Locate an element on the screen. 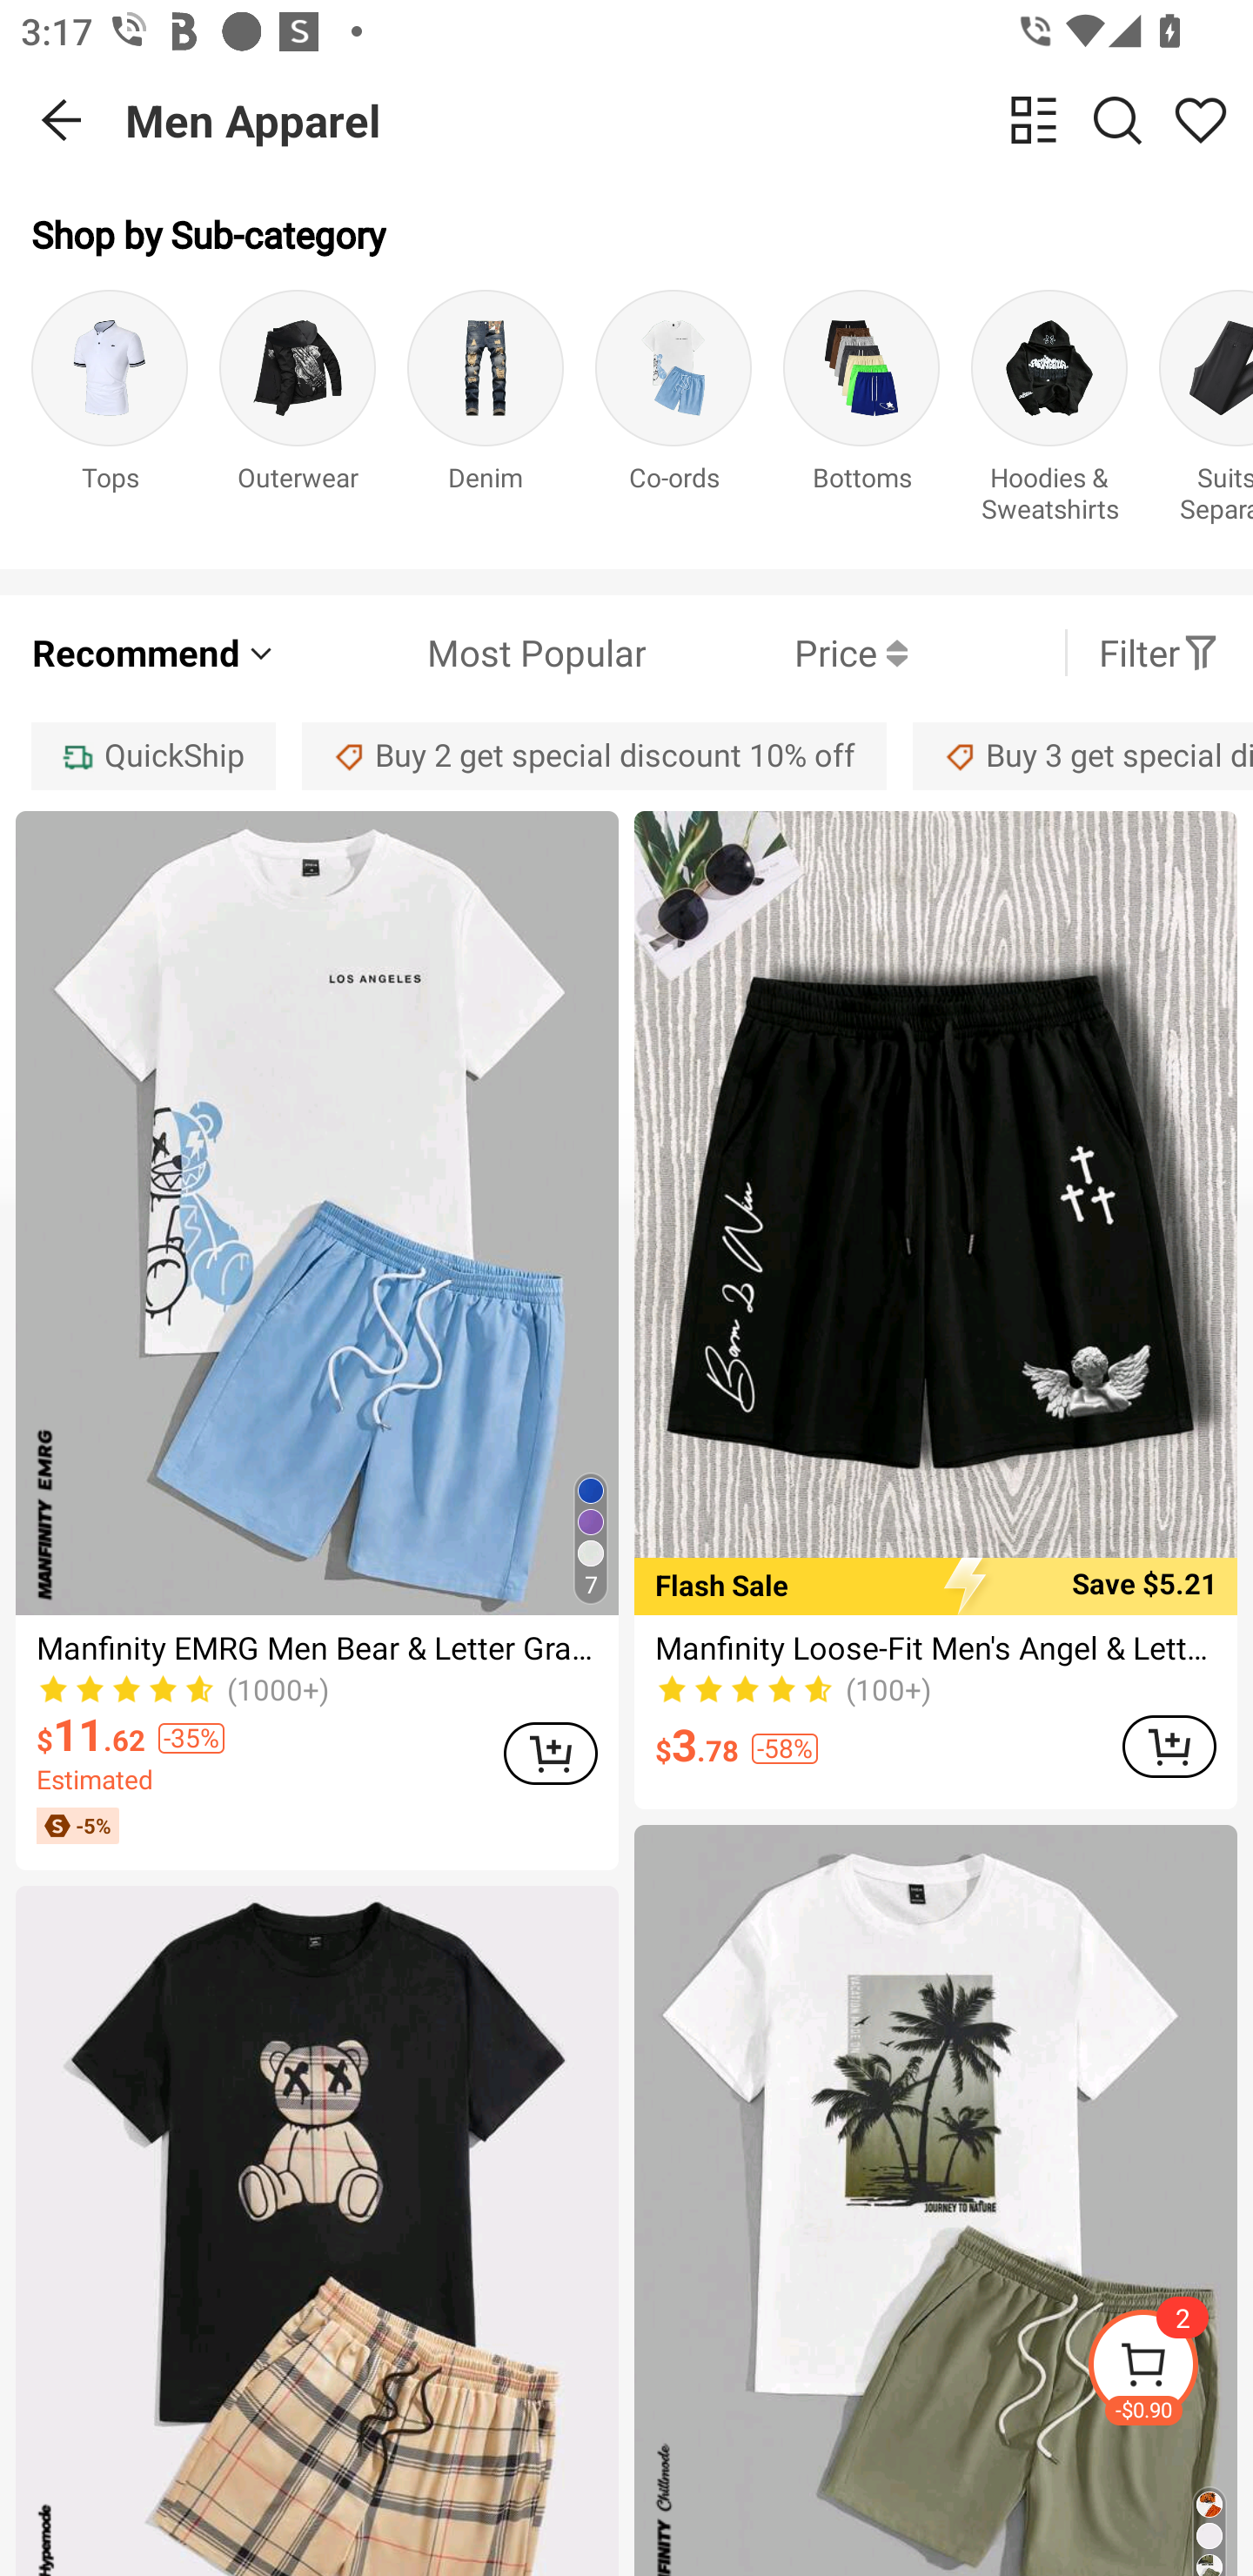  Suits & Separates is located at coordinates (1206, 413).